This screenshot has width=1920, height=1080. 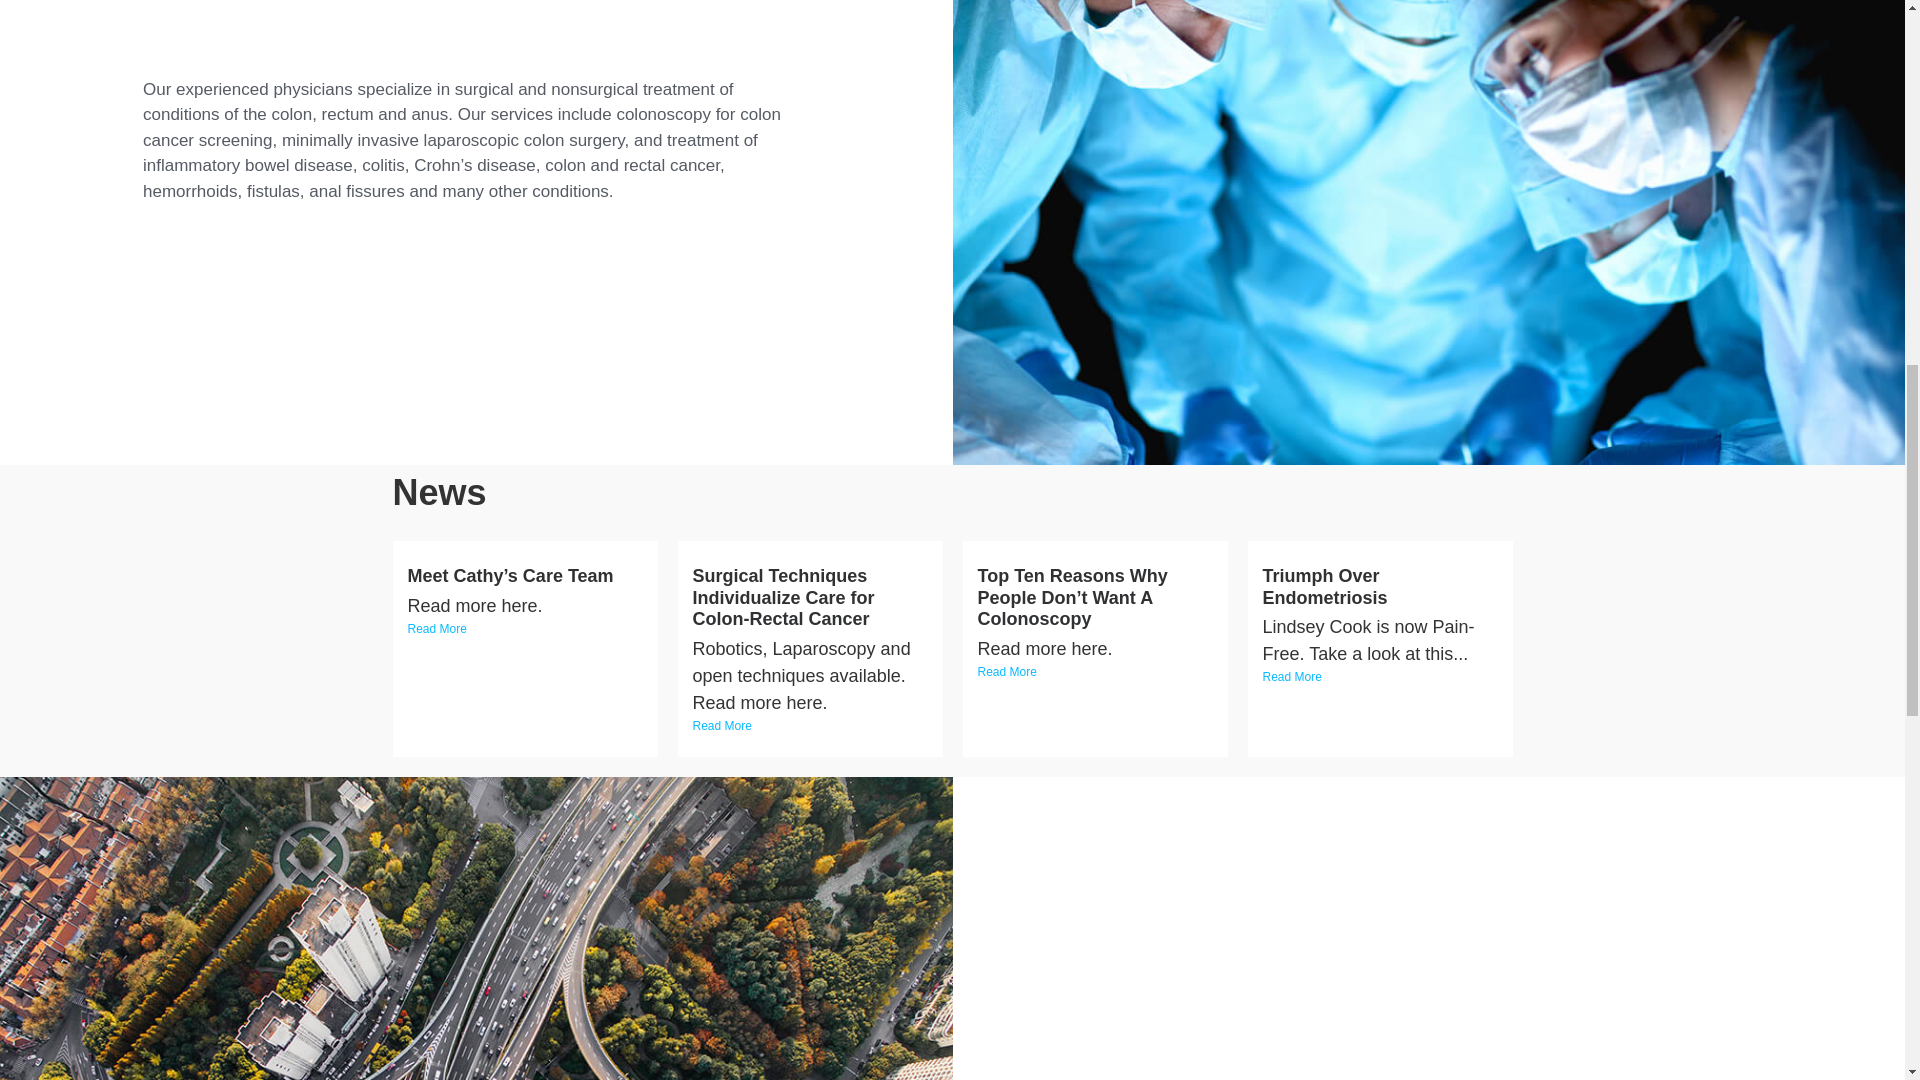 What do you see at coordinates (1324, 586) in the screenshot?
I see `Triumph Over Endometriosis` at bounding box center [1324, 586].